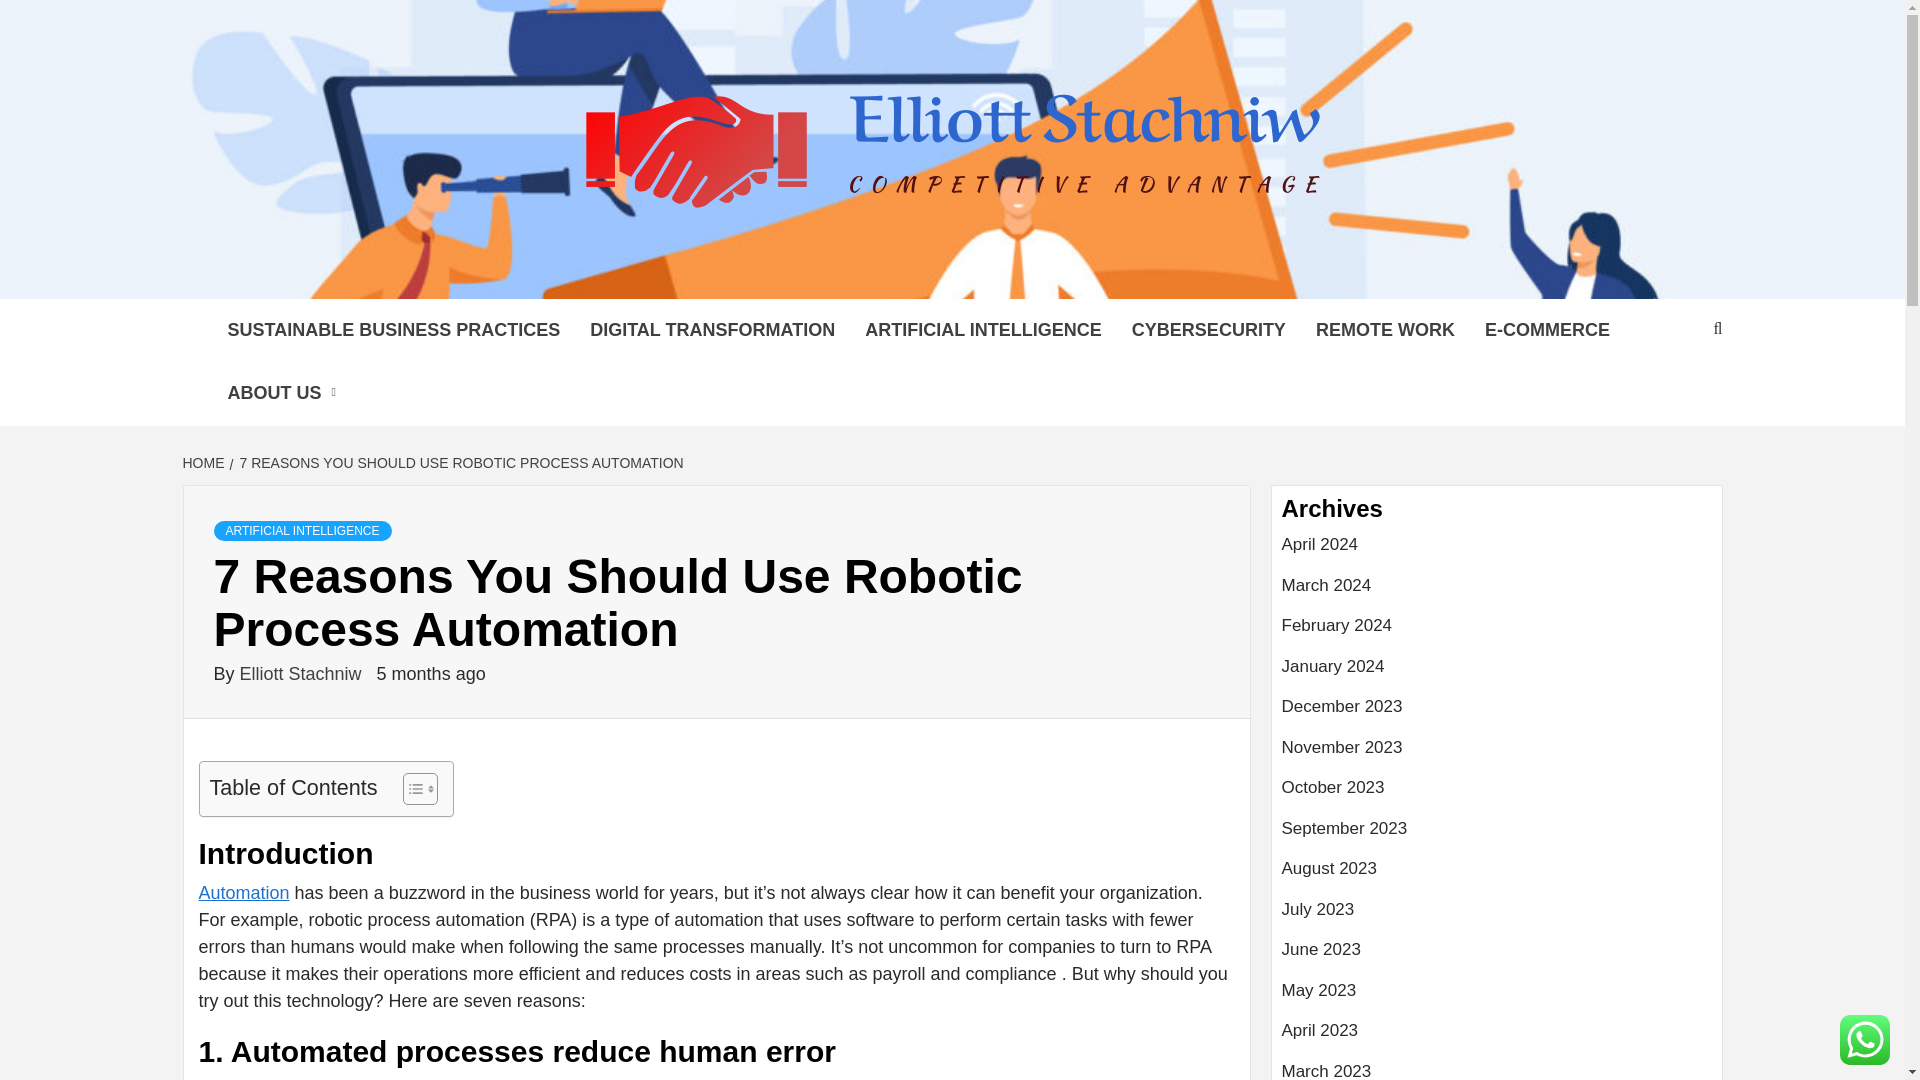 The image size is (1920, 1080). Describe the element at coordinates (392, 330) in the screenshot. I see `SUSTAINABLE BUSINESS PRACTICES` at that location.